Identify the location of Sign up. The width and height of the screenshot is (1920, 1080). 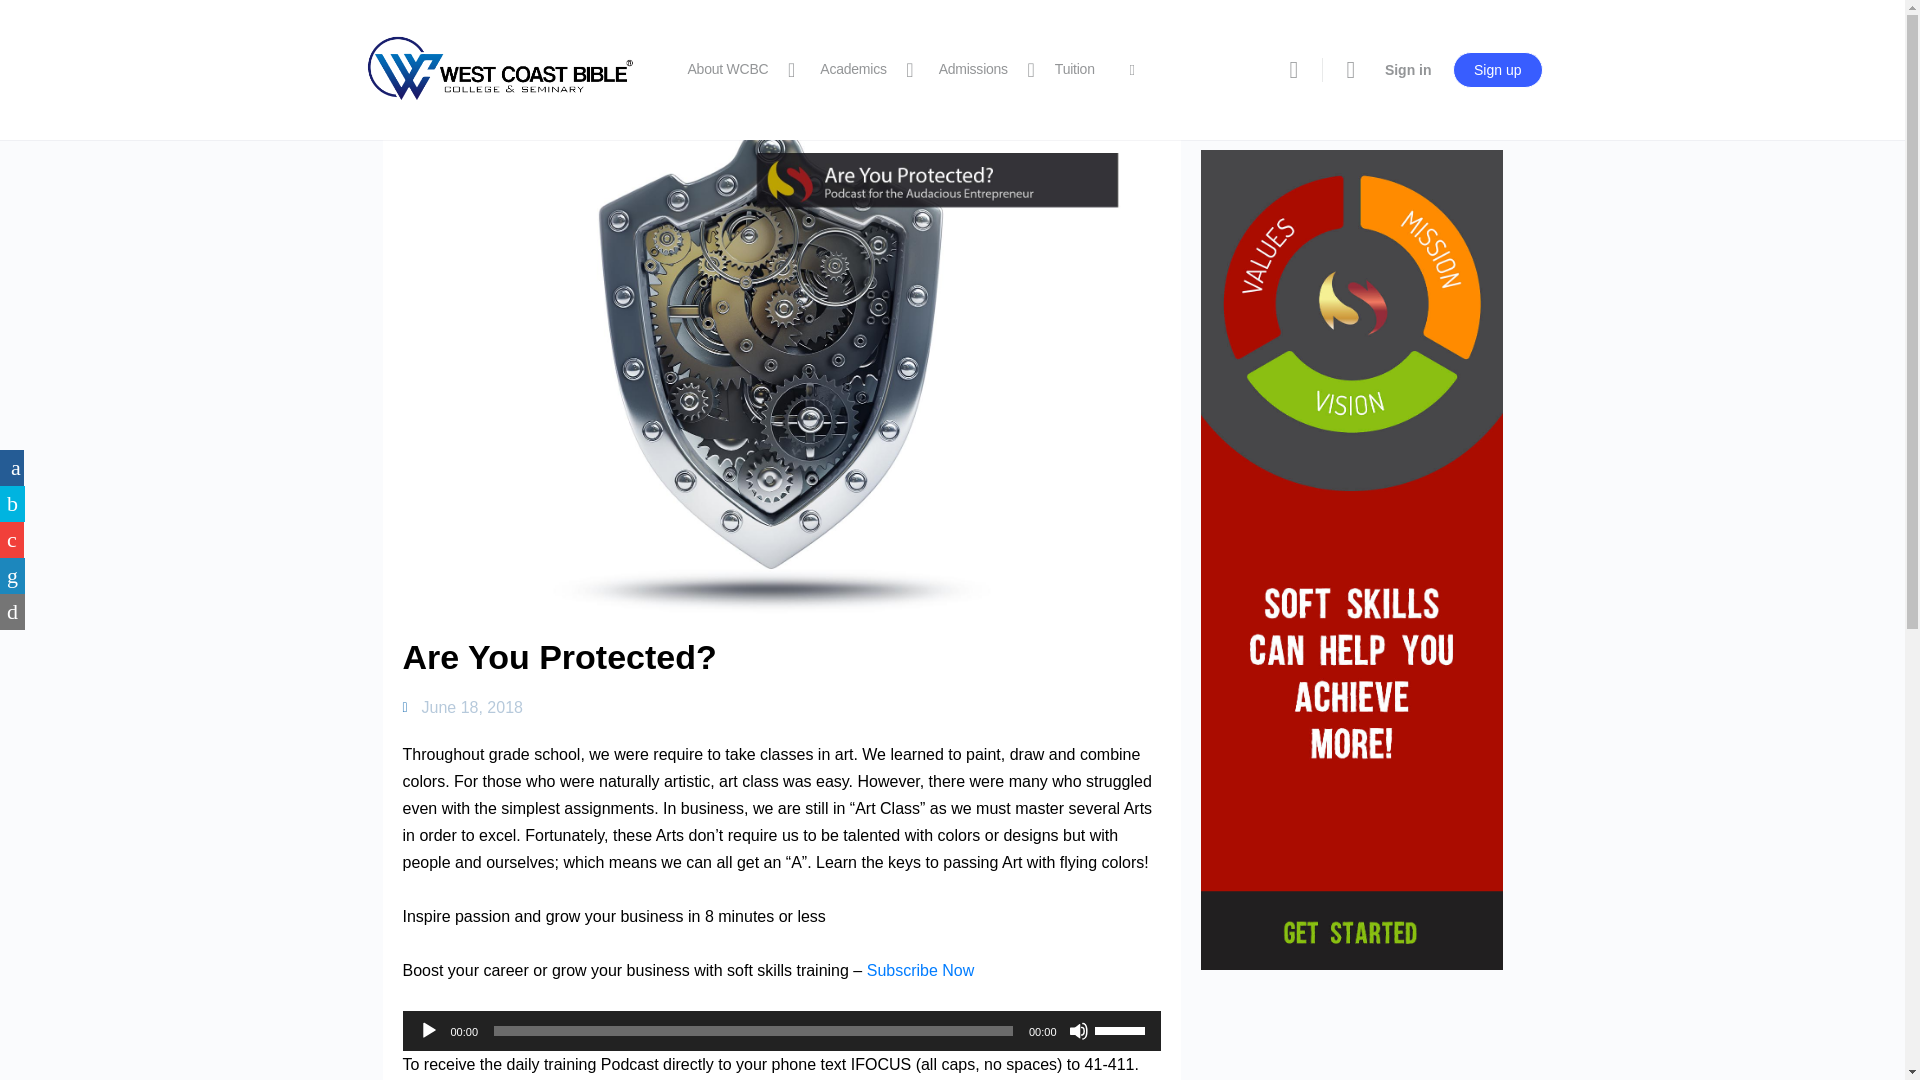
(1497, 69).